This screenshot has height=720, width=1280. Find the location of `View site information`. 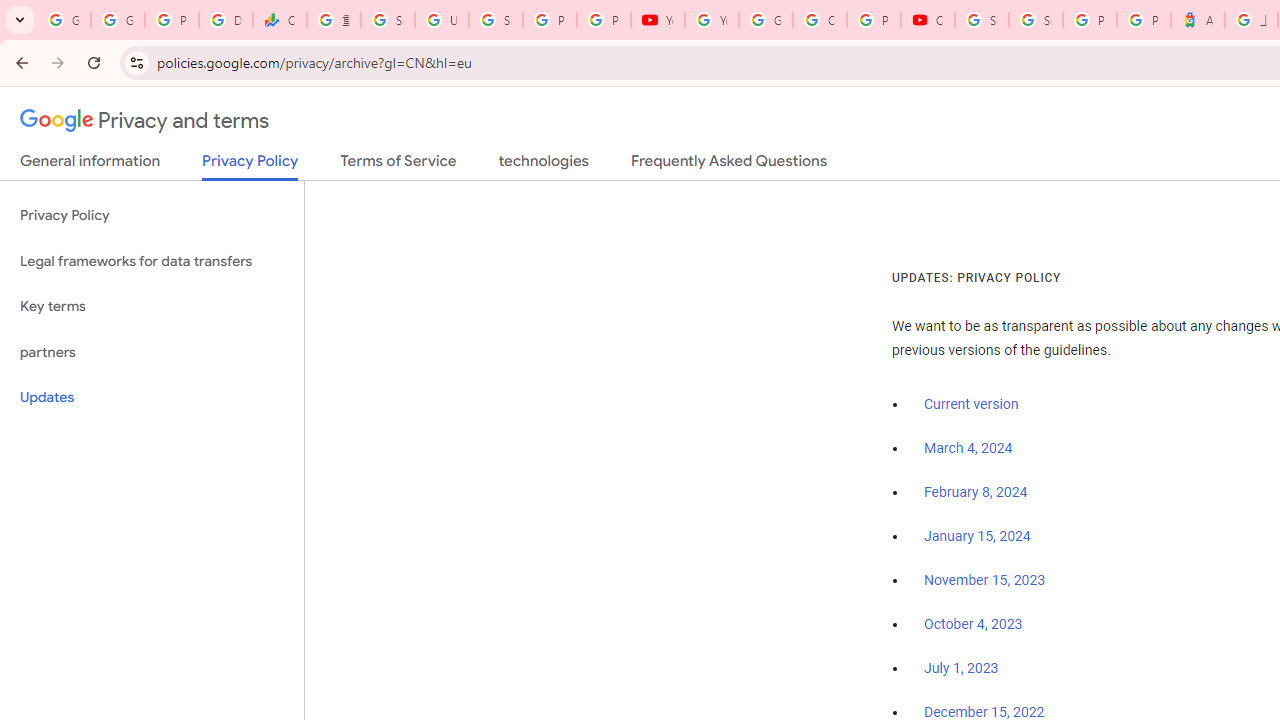

View site information is located at coordinates (136, 62).